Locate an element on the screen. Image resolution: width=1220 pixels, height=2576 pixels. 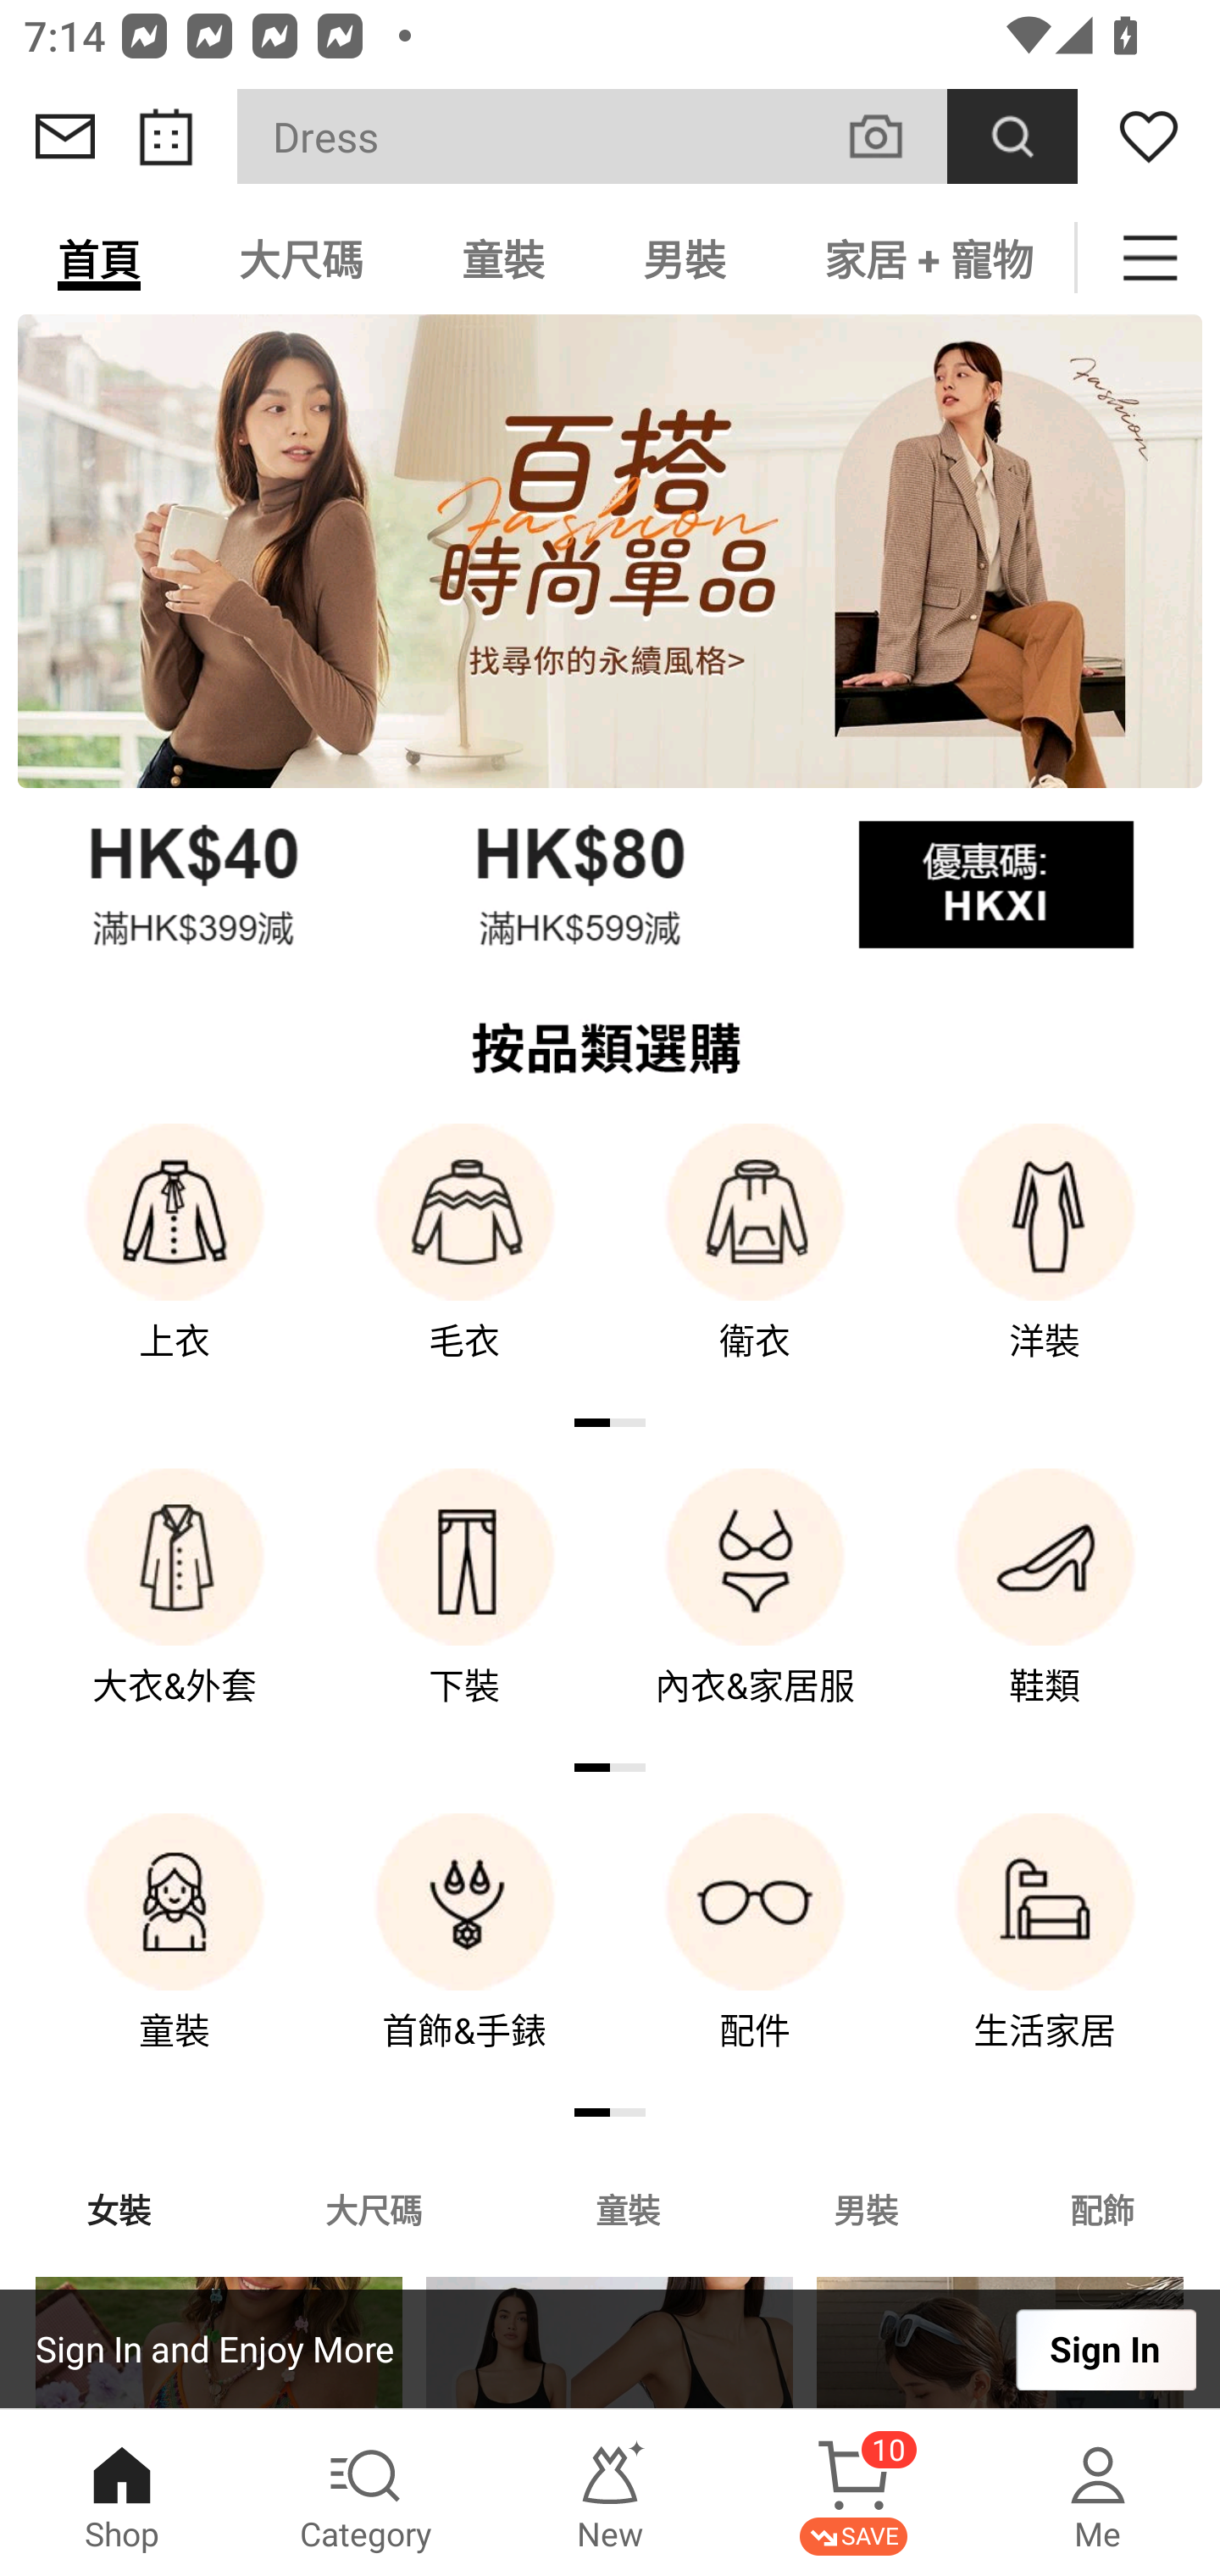
上衣 is located at coordinates (175, 1264).